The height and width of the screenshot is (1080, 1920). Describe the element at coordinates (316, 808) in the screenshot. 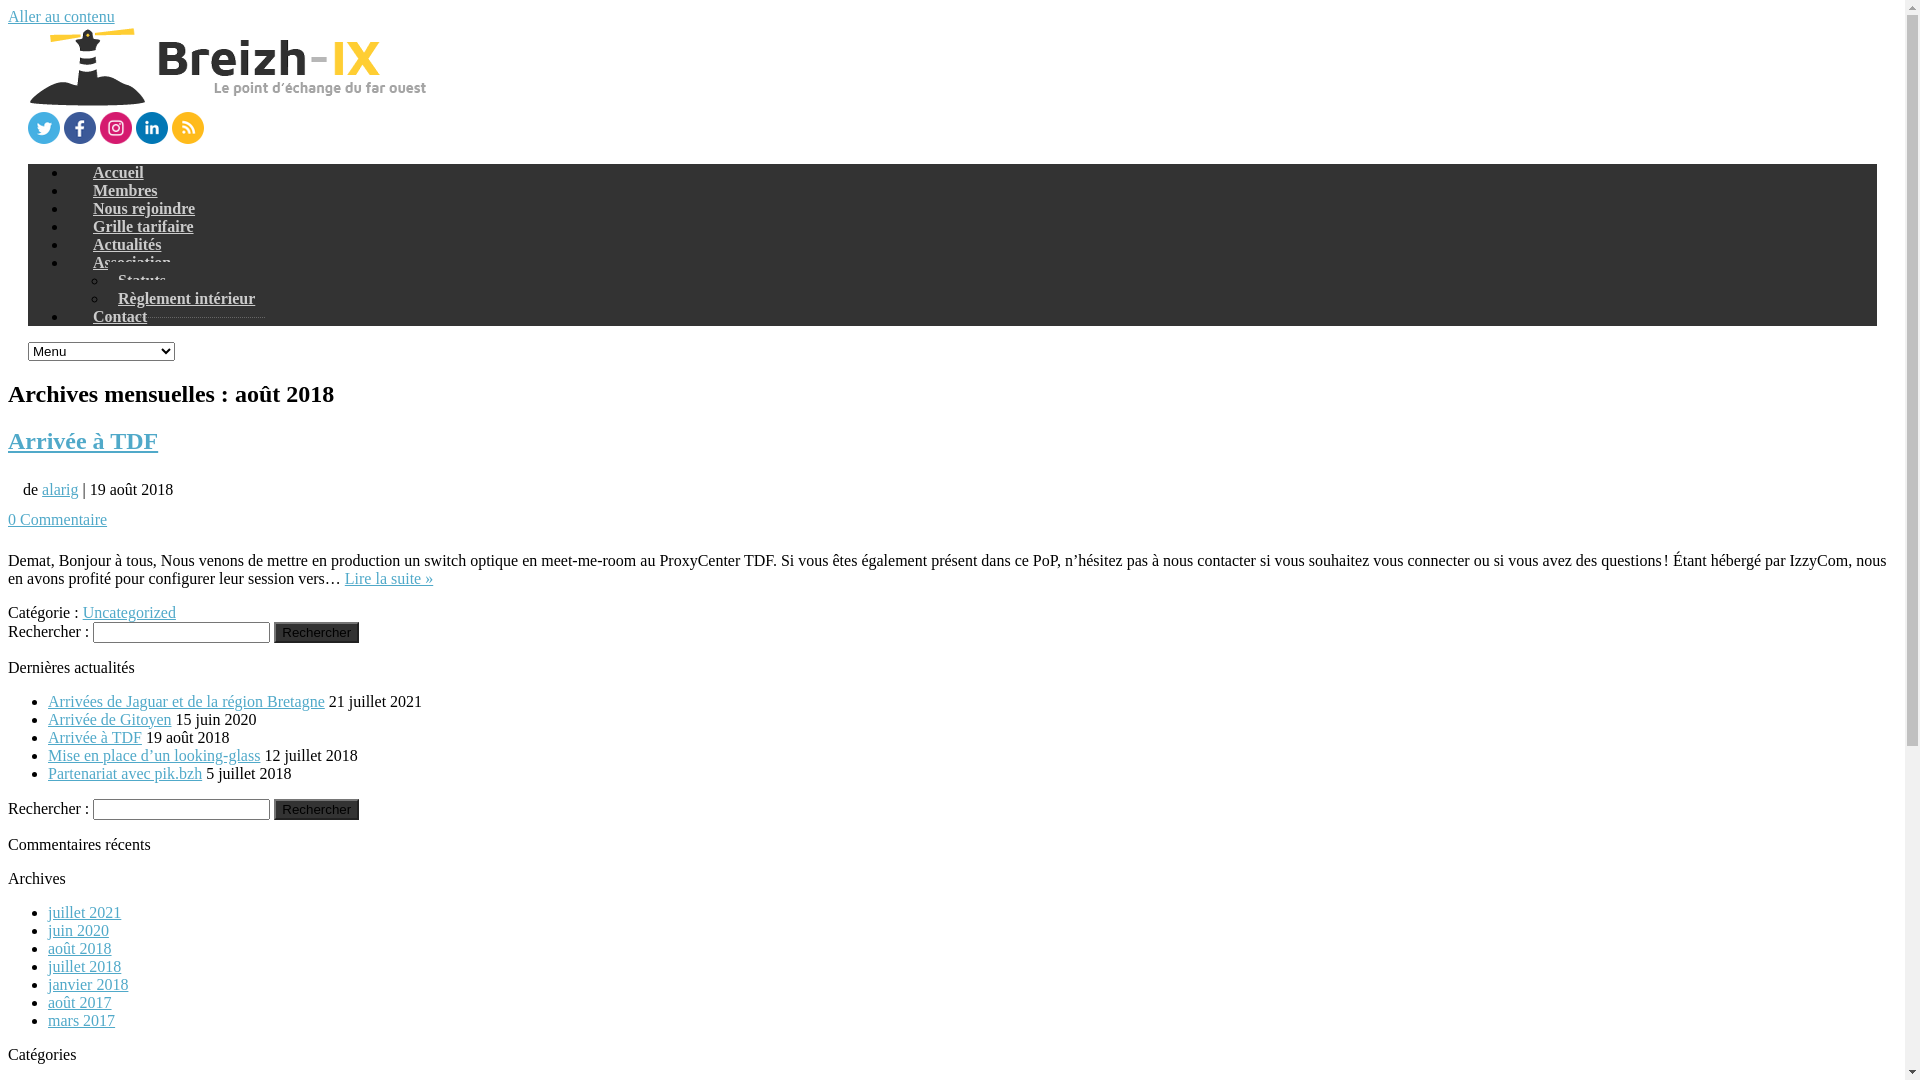

I see `Rechercher` at that location.